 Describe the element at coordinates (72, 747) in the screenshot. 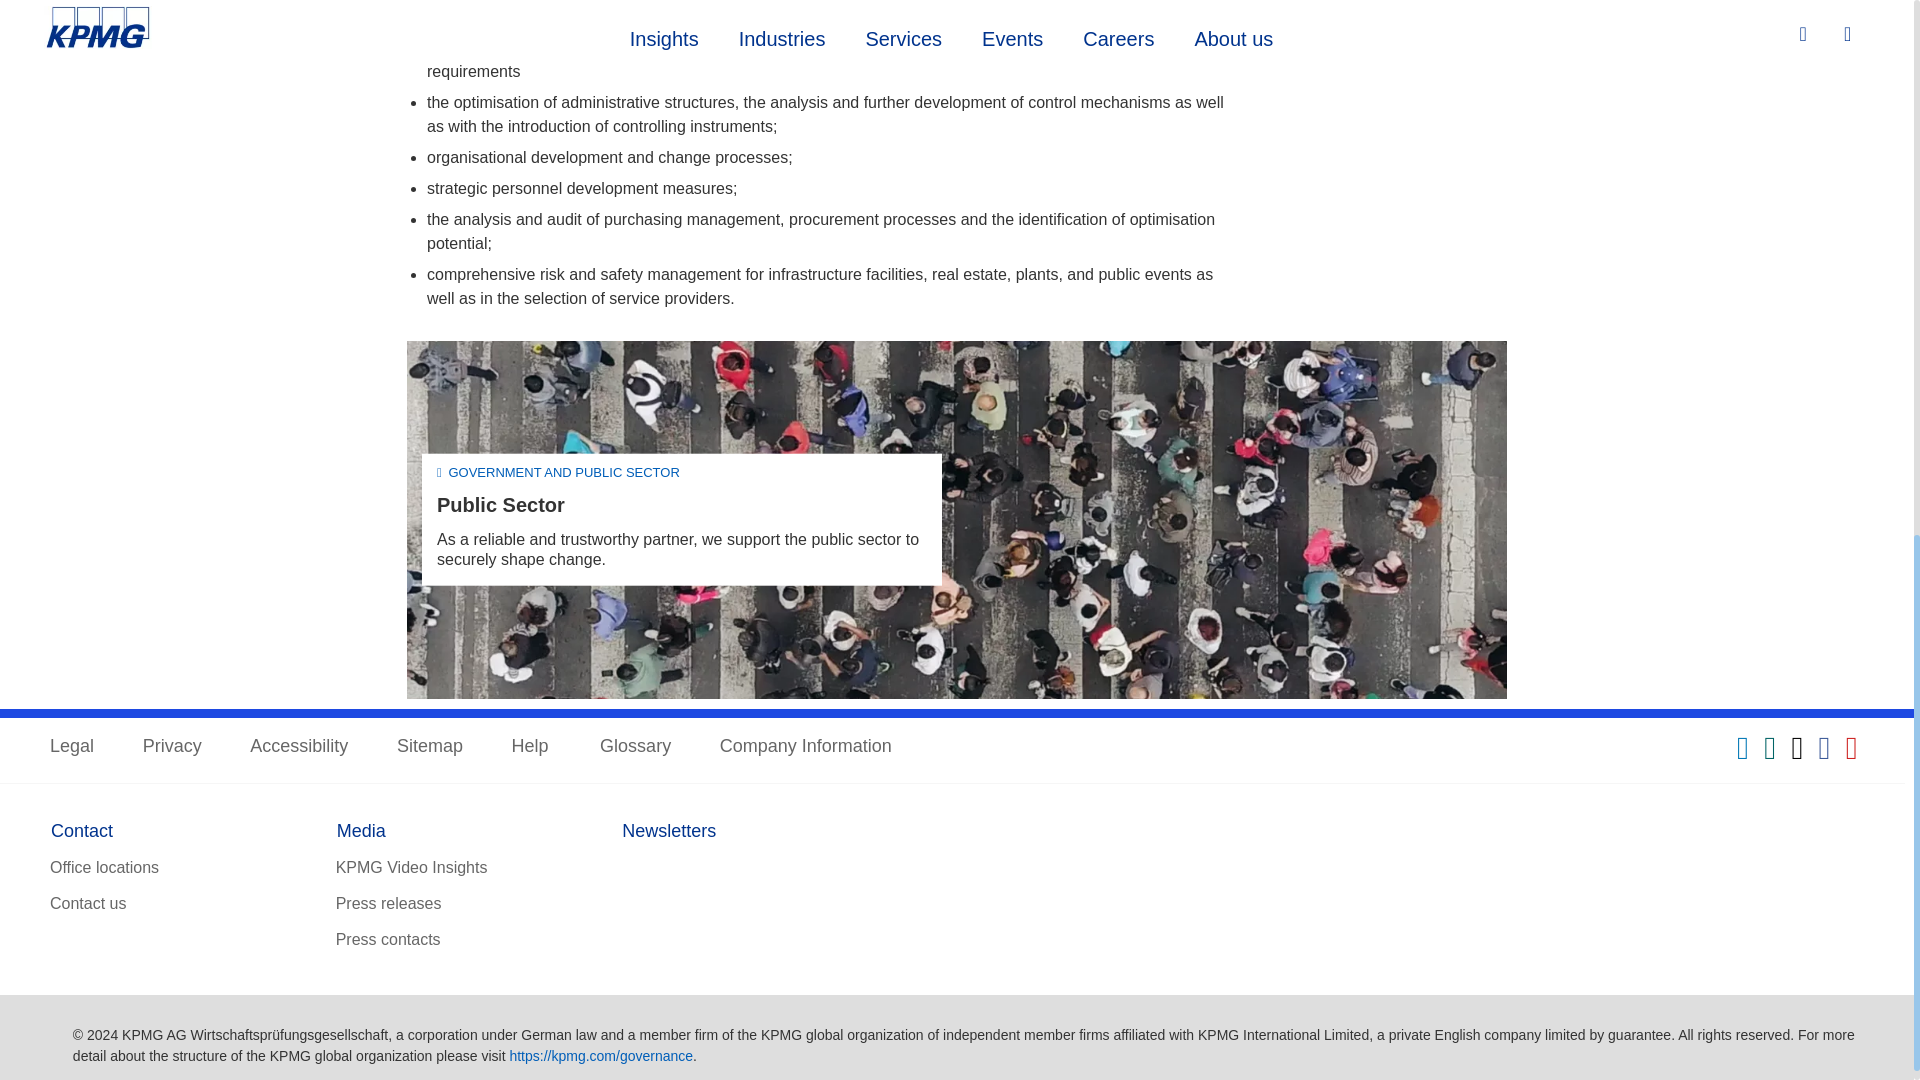

I see `Legal` at that location.